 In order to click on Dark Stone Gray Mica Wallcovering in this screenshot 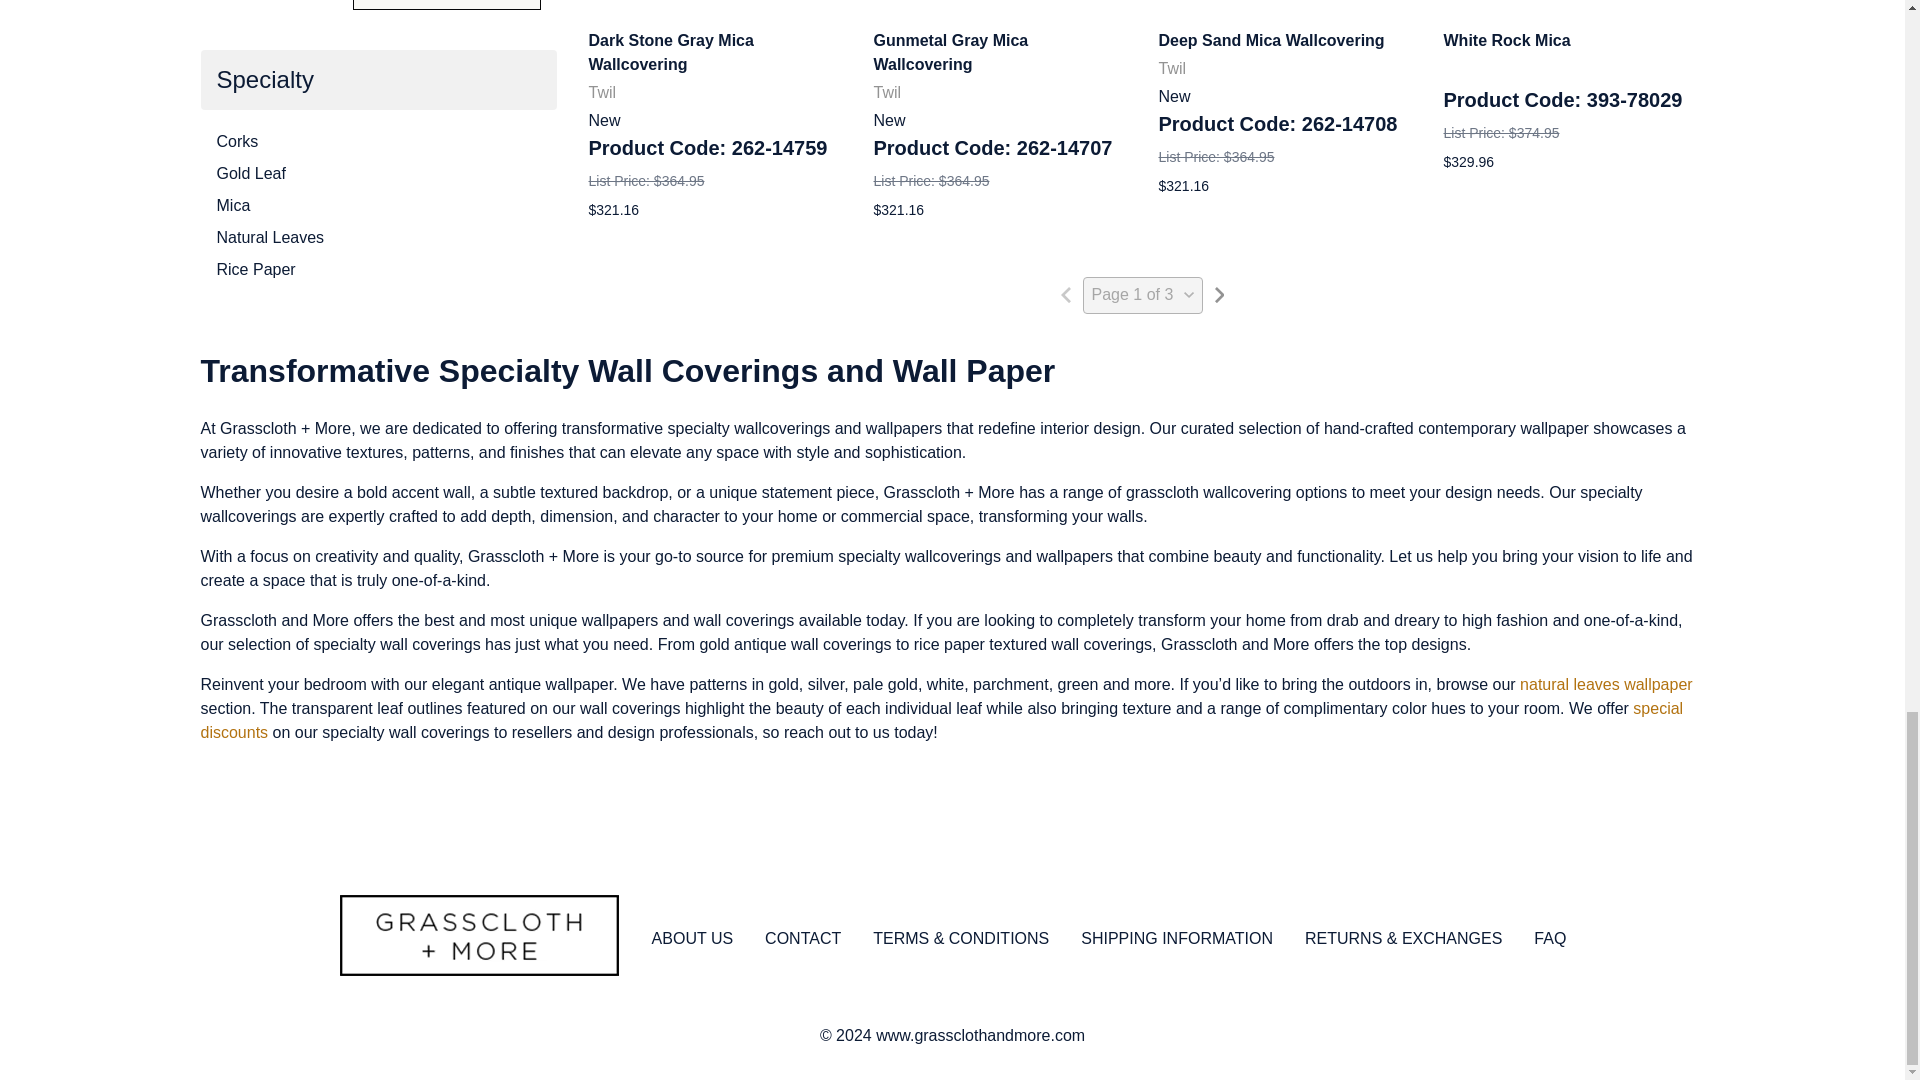, I will do `click(714, 8)`.